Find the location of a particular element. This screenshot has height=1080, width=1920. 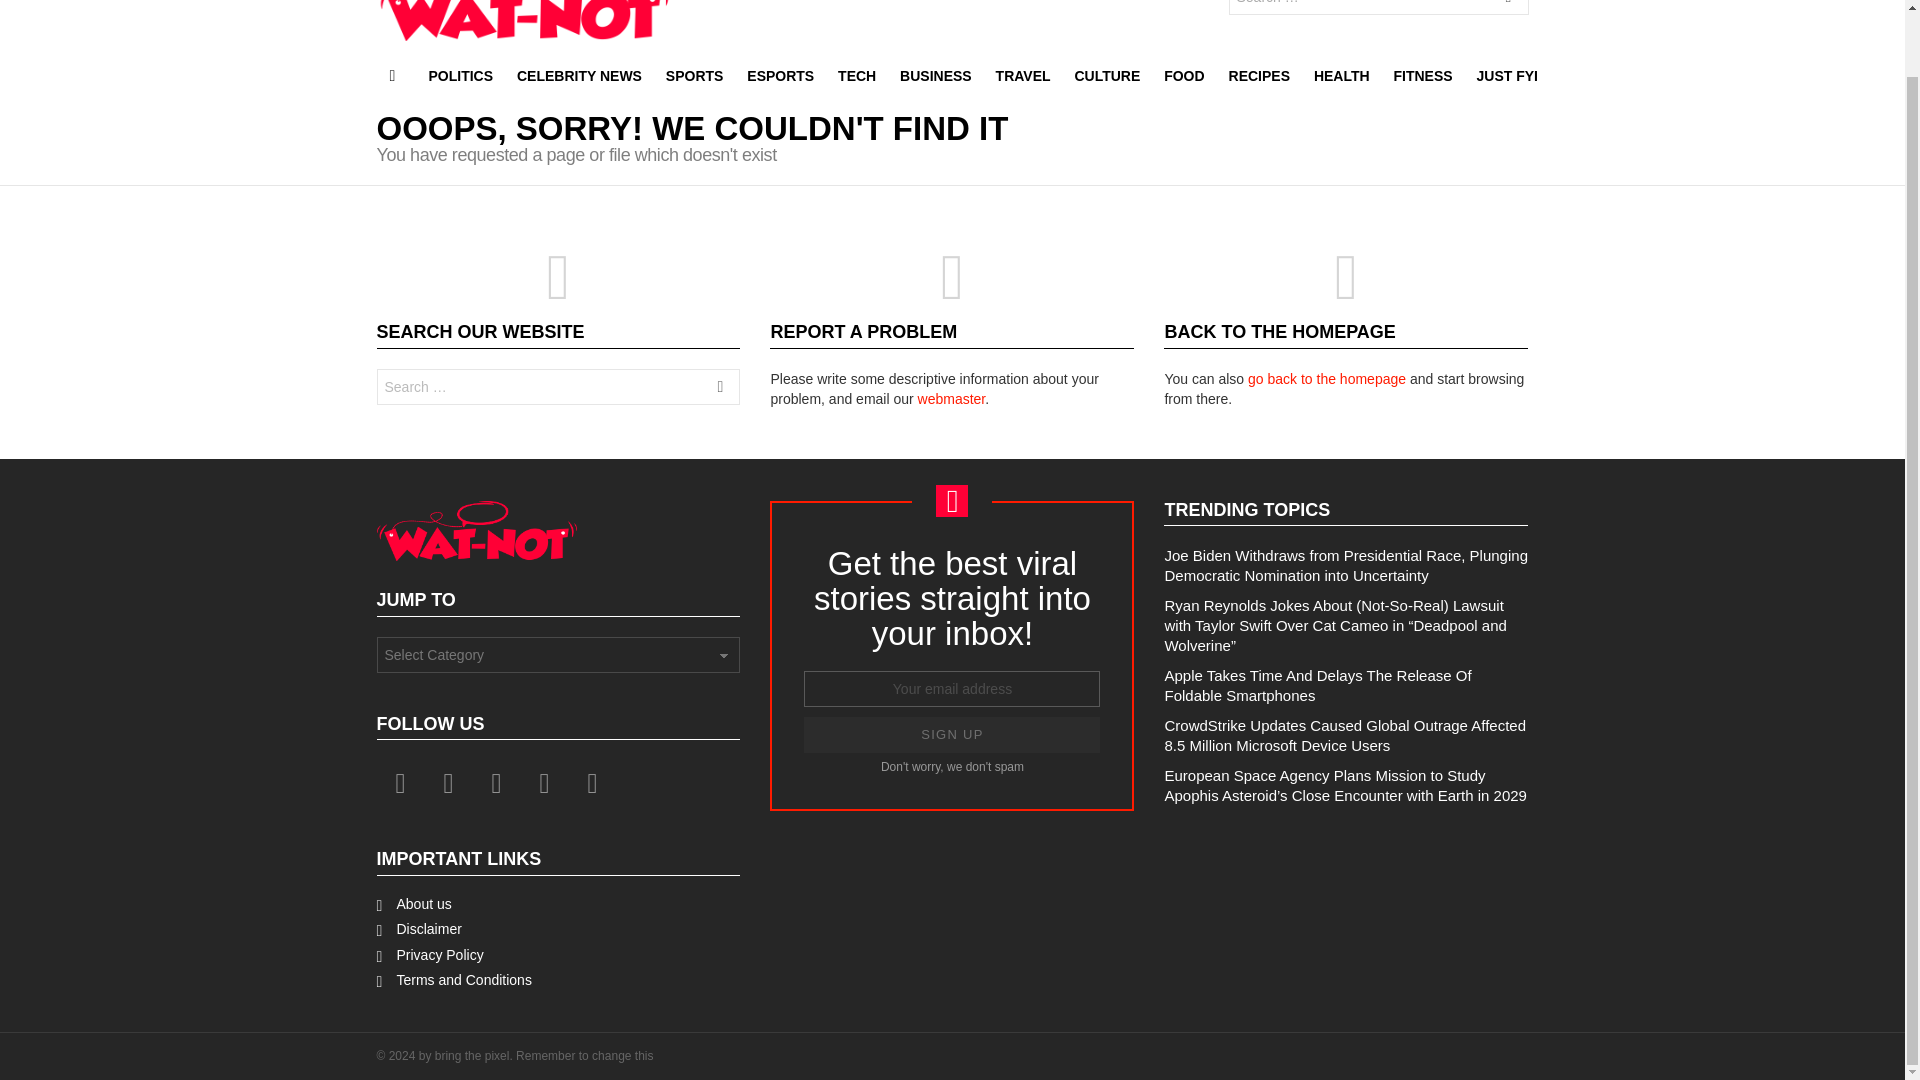

BUSINESS is located at coordinates (936, 75).